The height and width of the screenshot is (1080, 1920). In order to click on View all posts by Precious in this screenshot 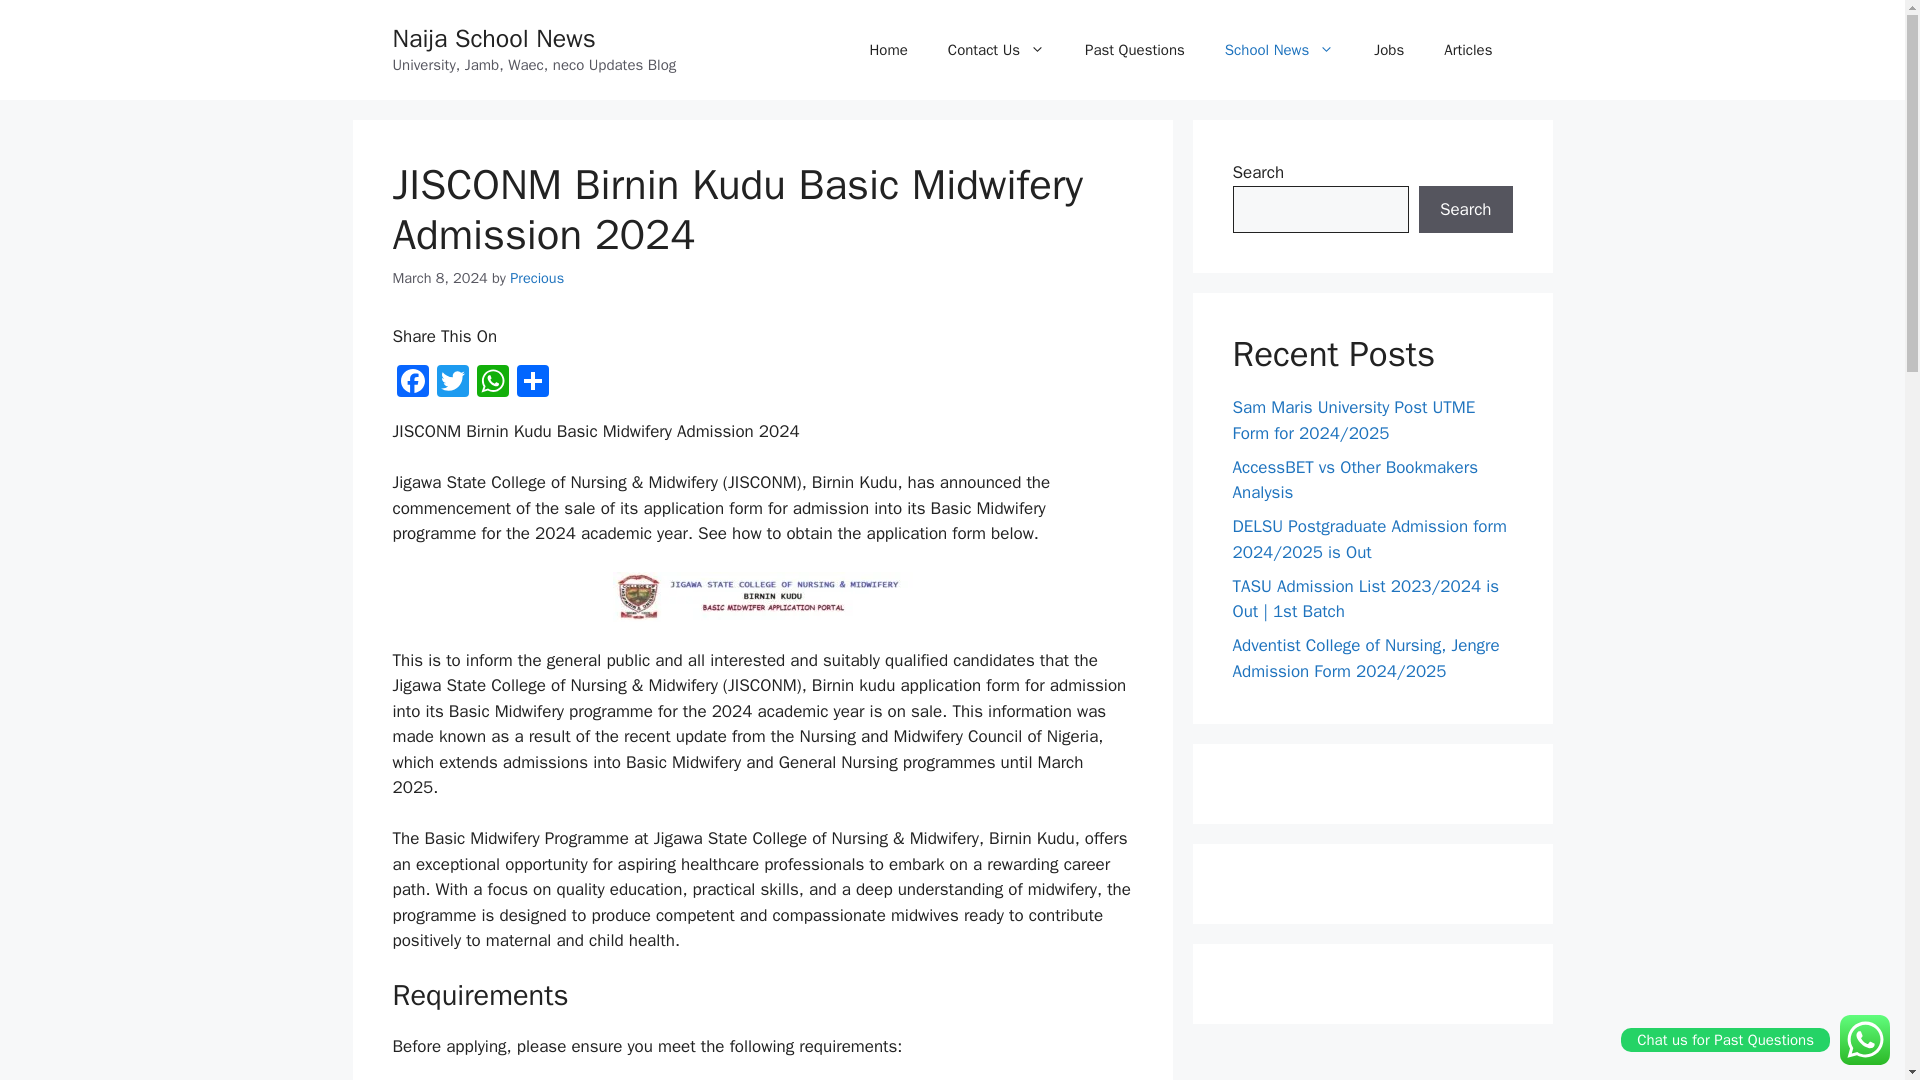, I will do `click(537, 278)`.